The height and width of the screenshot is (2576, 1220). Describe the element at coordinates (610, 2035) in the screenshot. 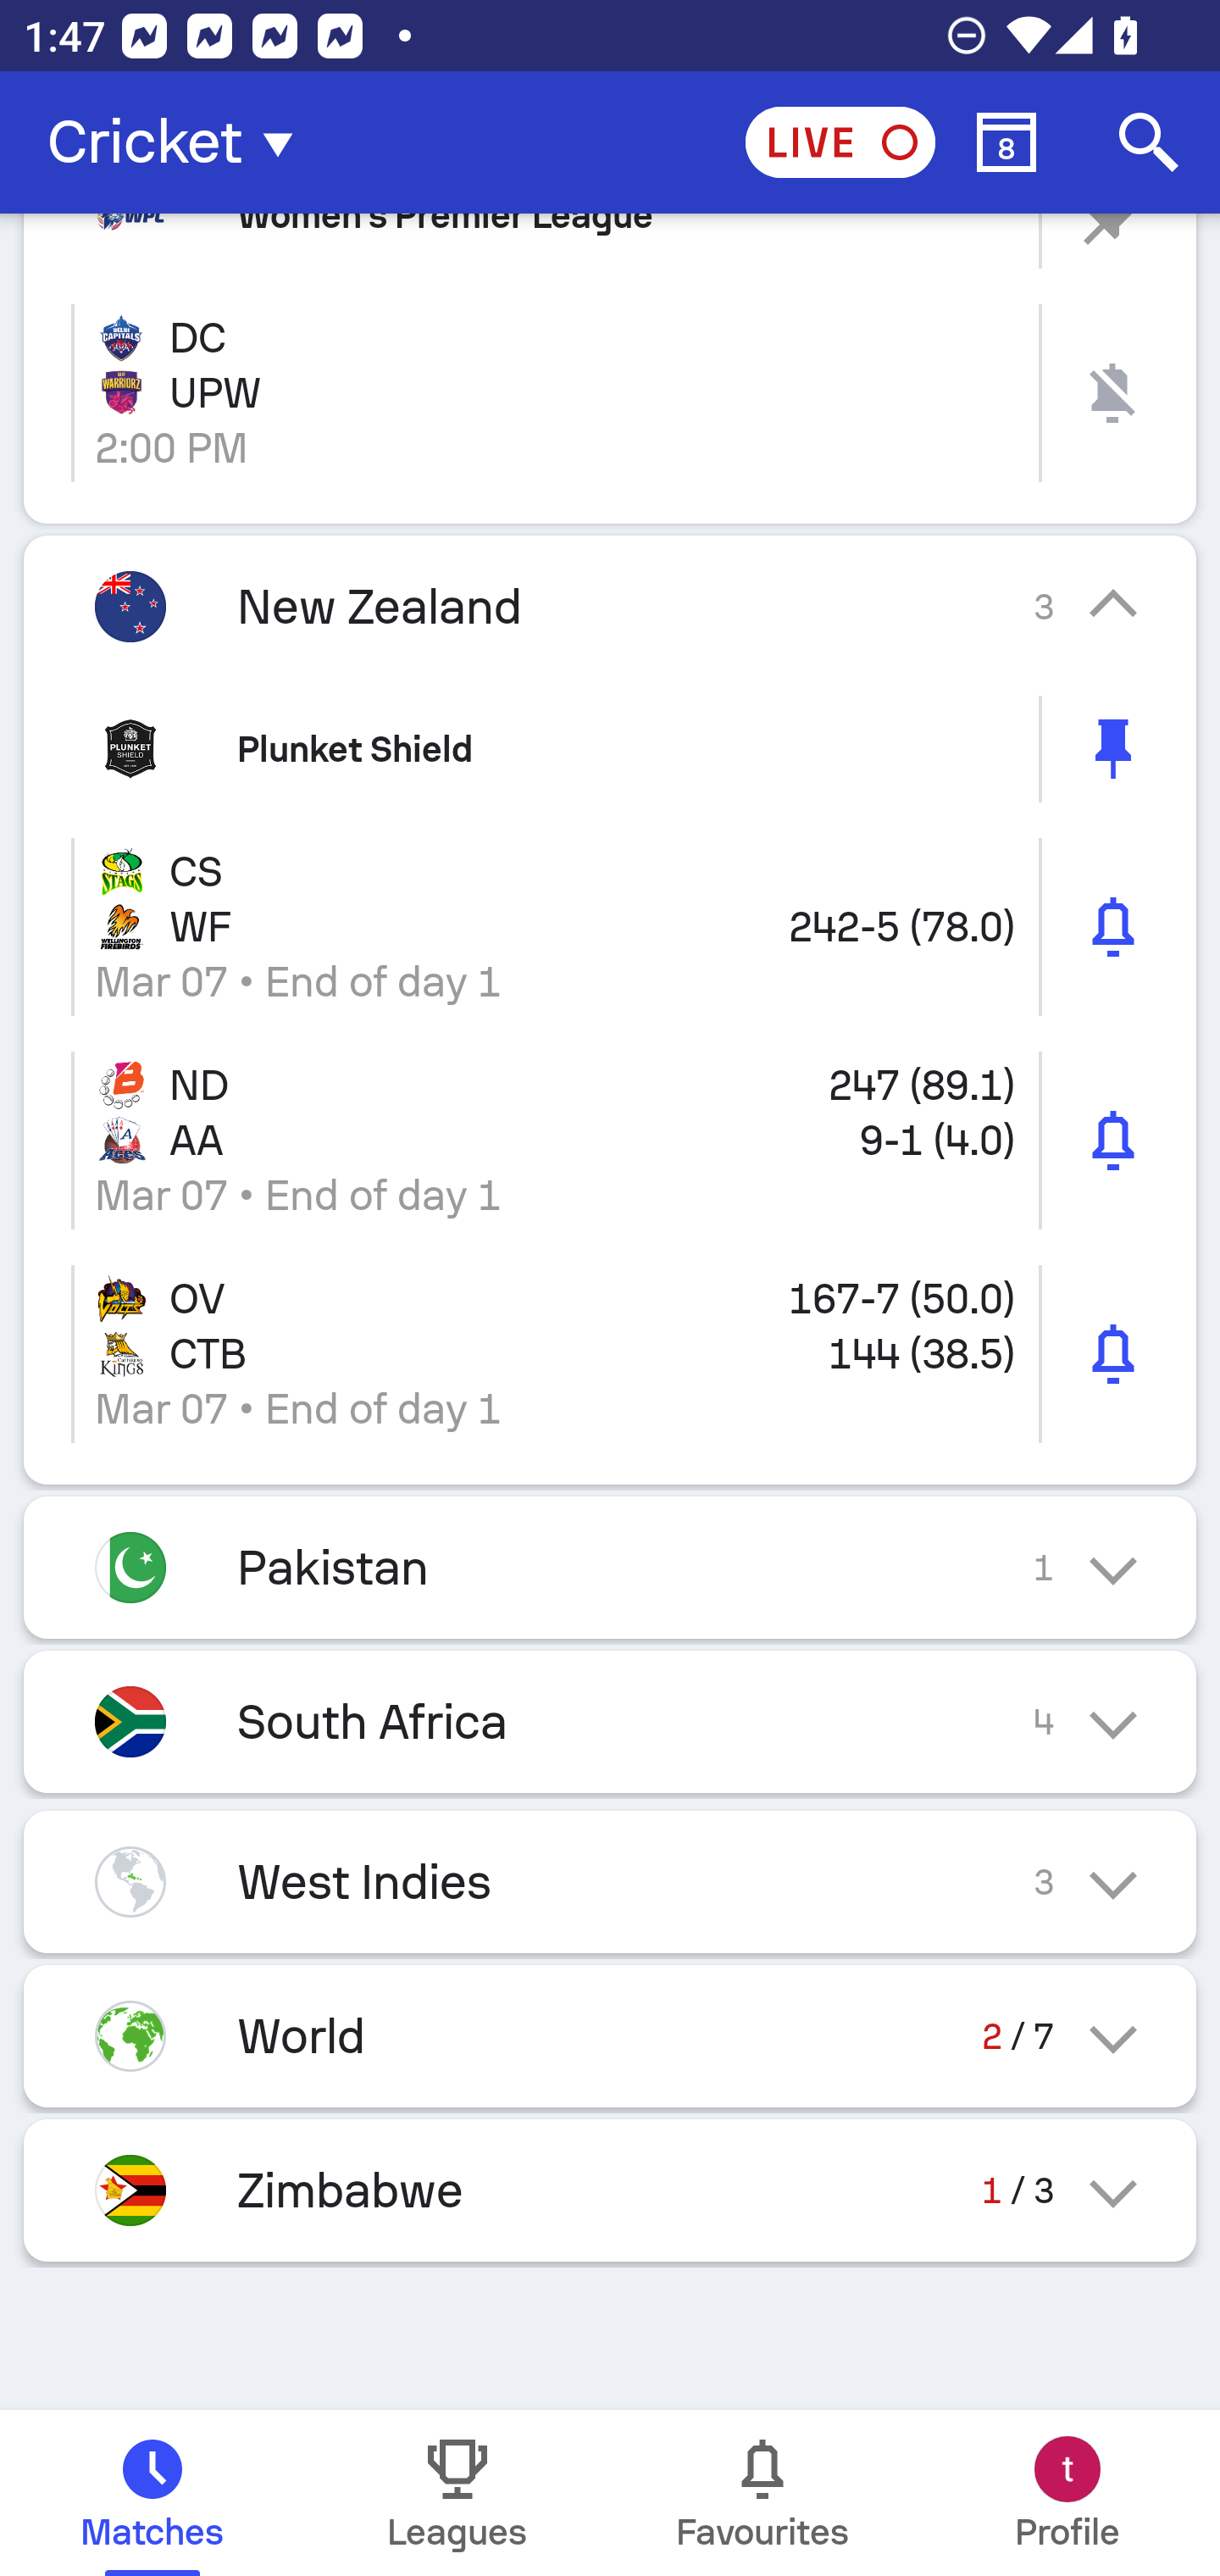

I see `World 2 / 7` at that location.